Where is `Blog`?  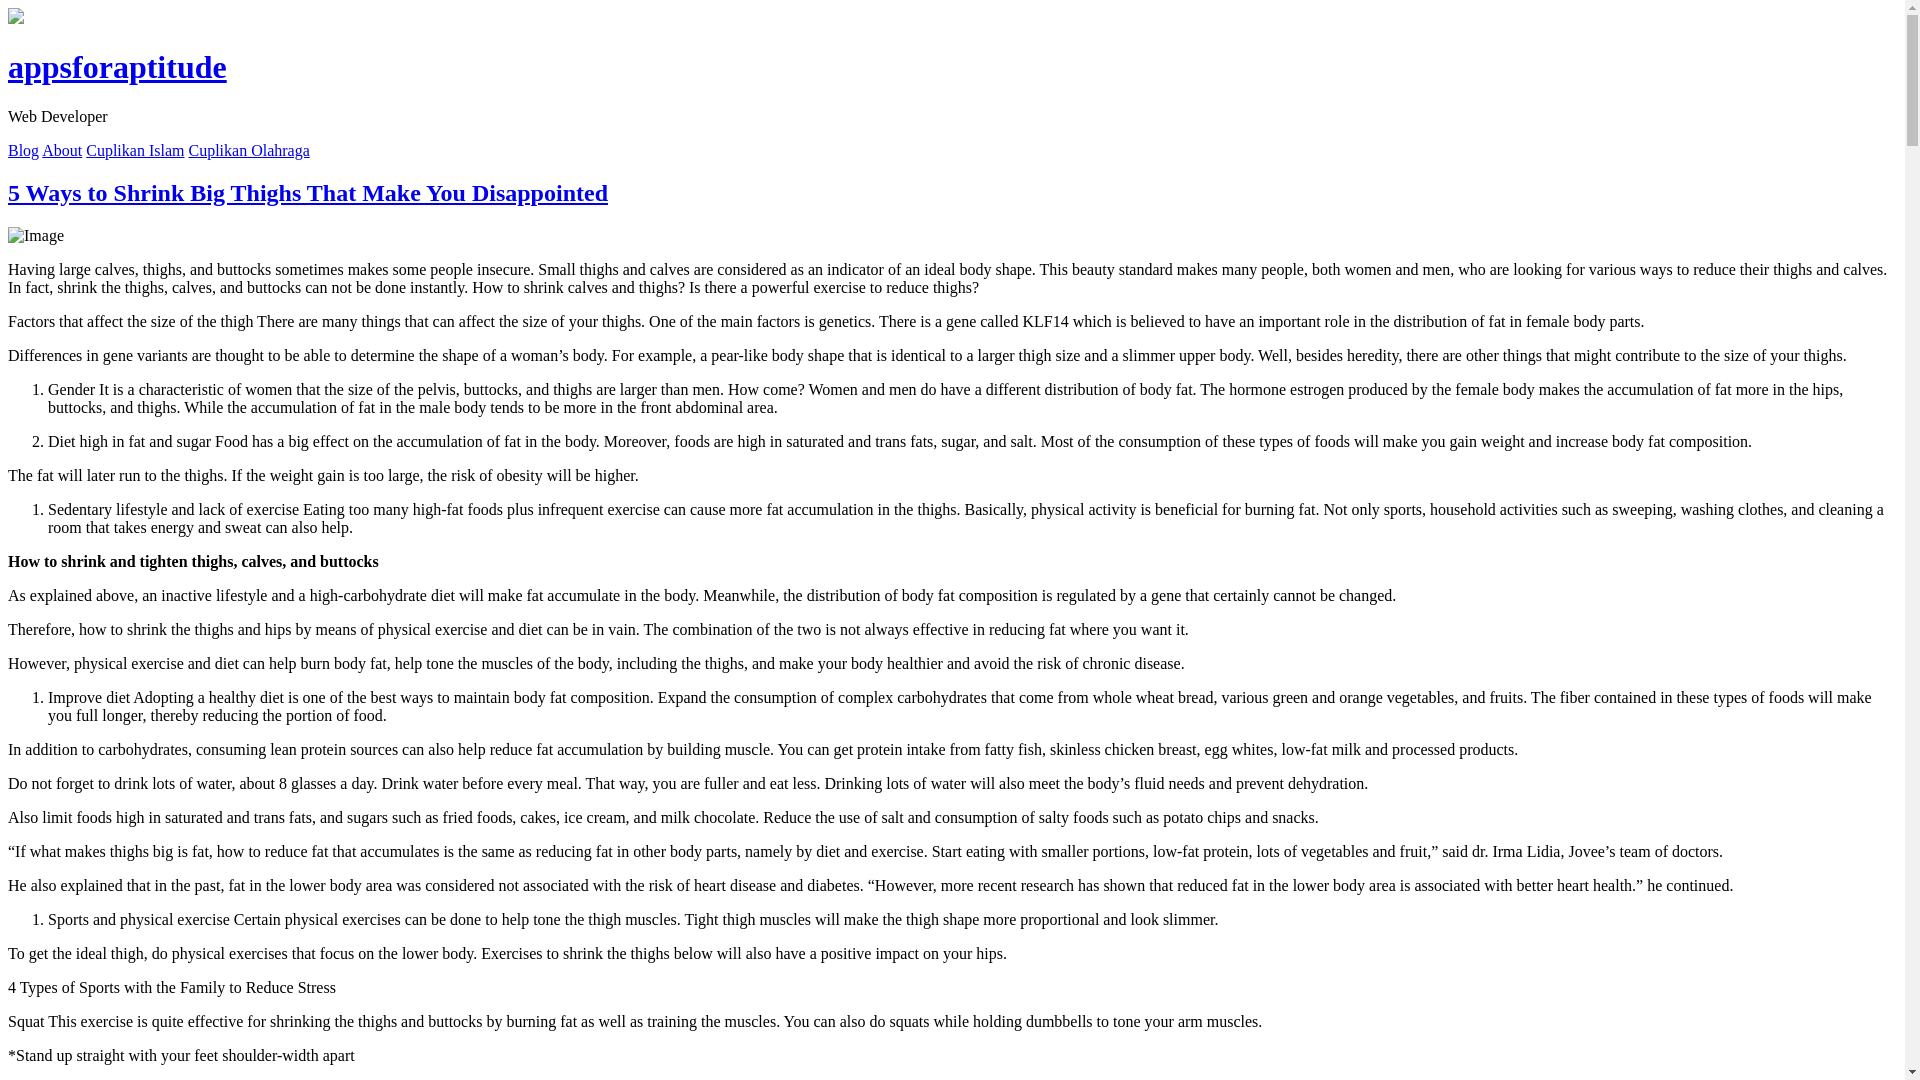
Blog is located at coordinates (22, 150).